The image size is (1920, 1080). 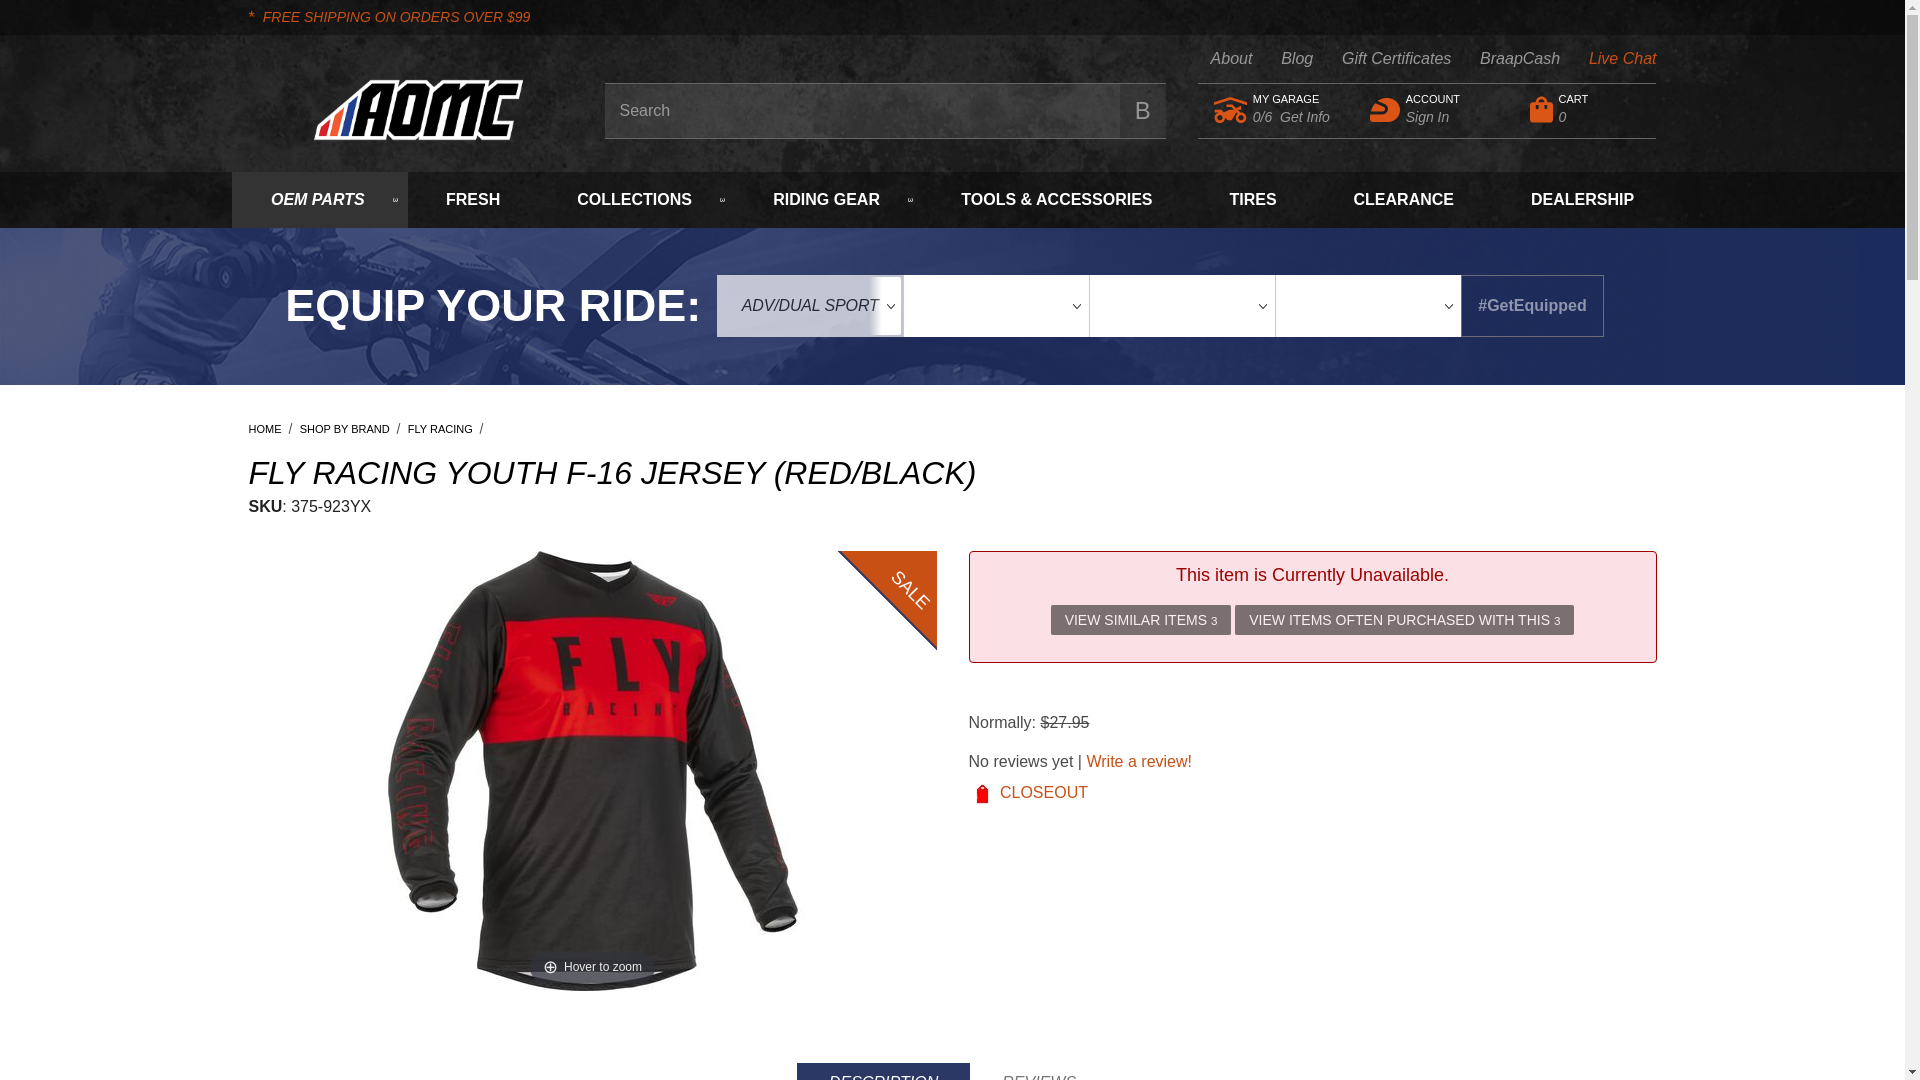 I want to click on MY GARAGE, so click(x=1282, y=59).